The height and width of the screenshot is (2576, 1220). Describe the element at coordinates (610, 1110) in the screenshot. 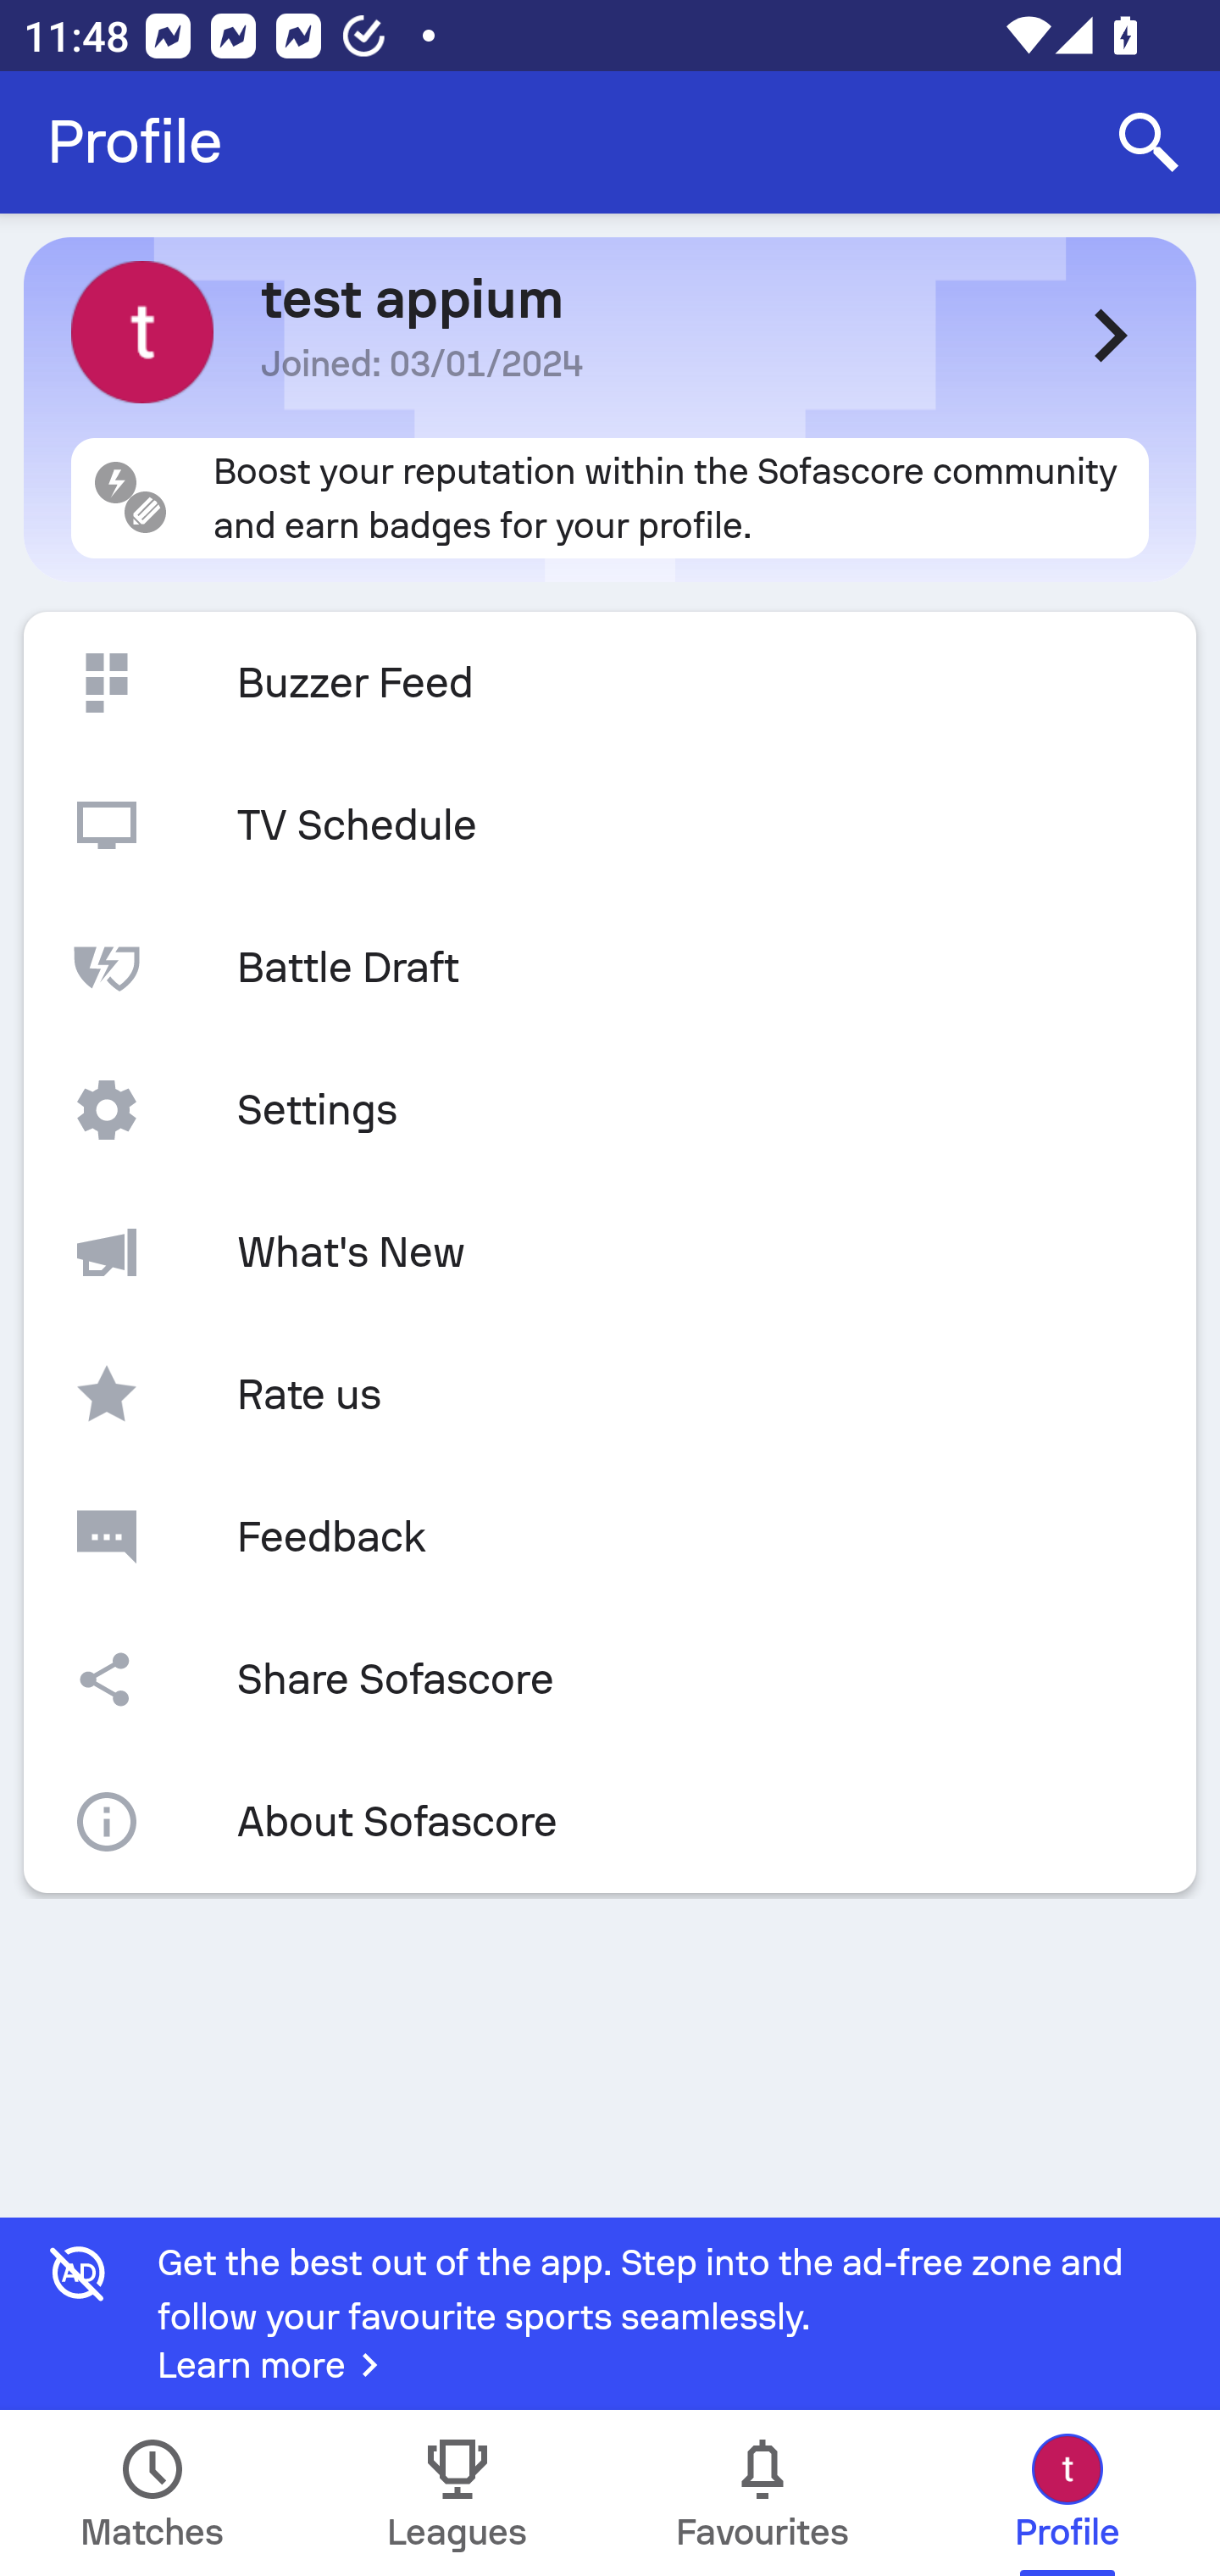

I see `Settings` at that location.